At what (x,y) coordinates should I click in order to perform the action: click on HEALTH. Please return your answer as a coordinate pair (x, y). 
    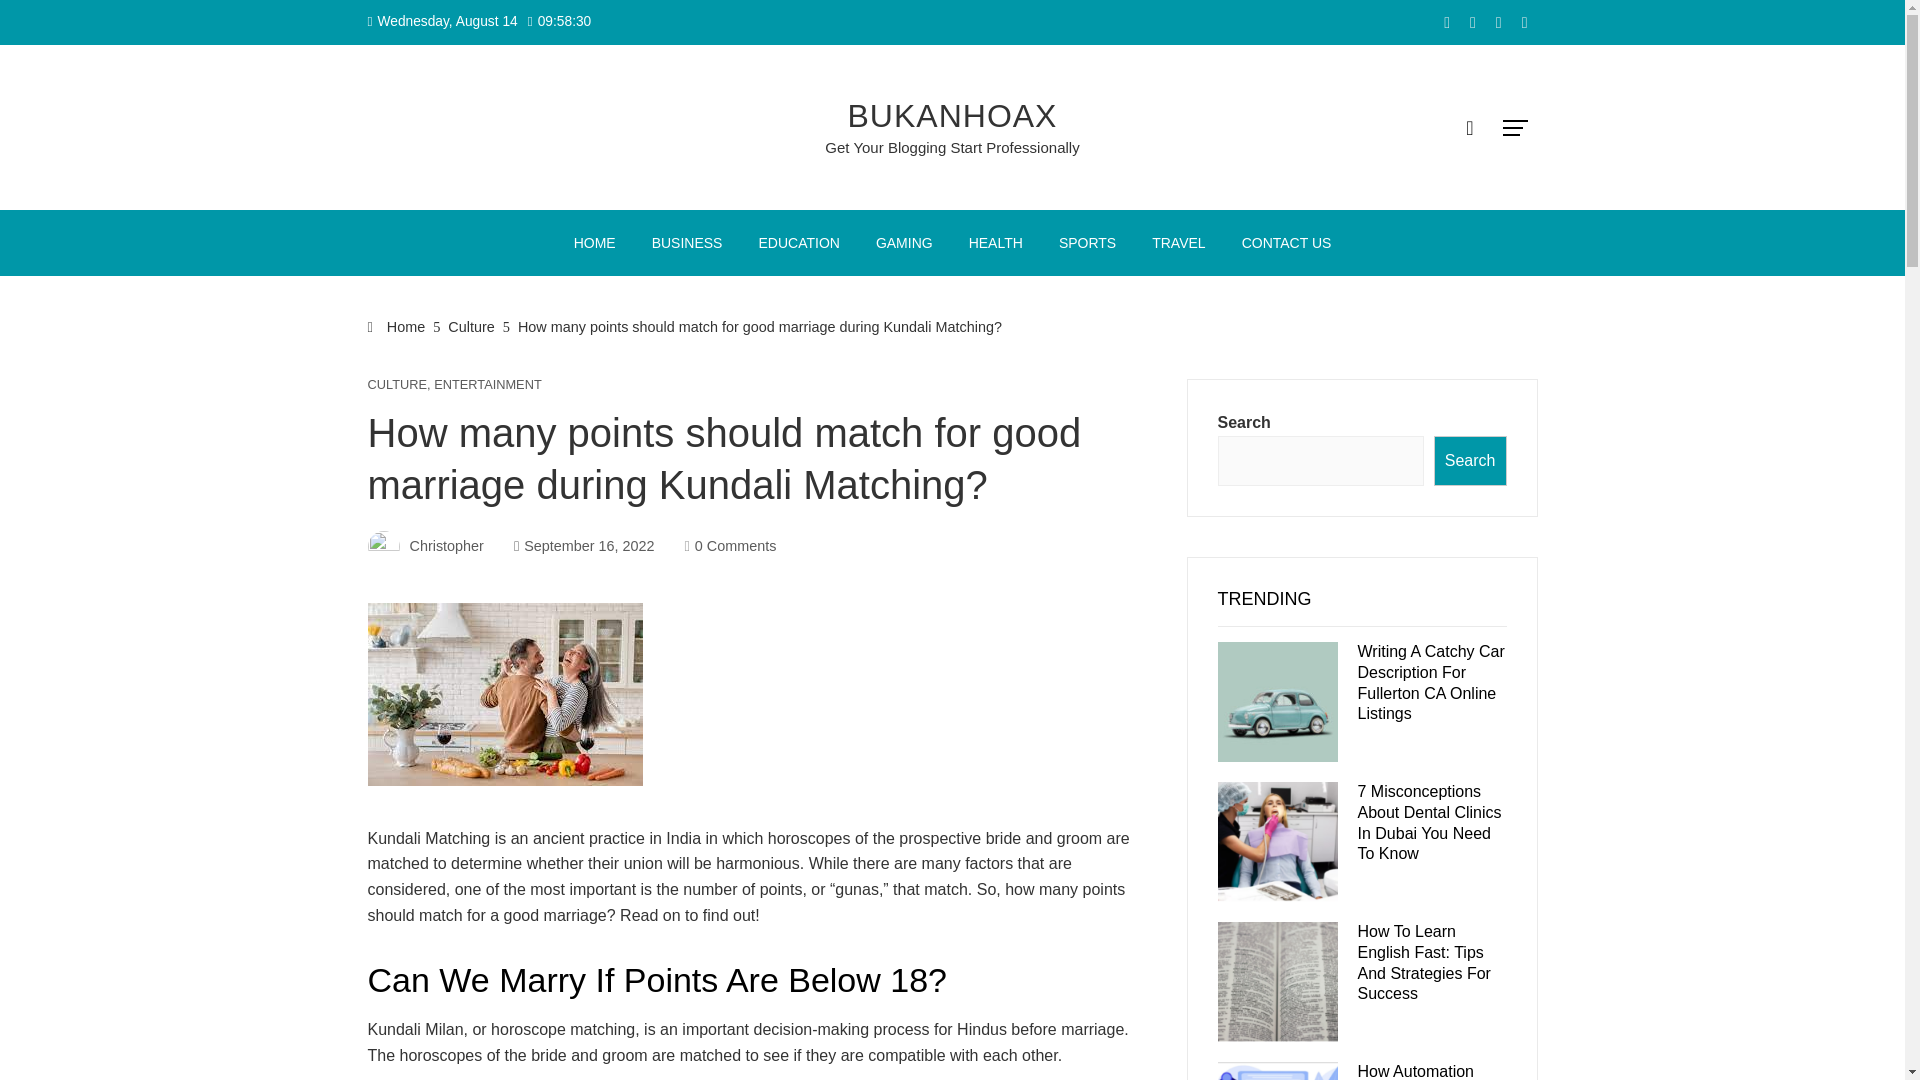
    Looking at the image, I should click on (996, 242).